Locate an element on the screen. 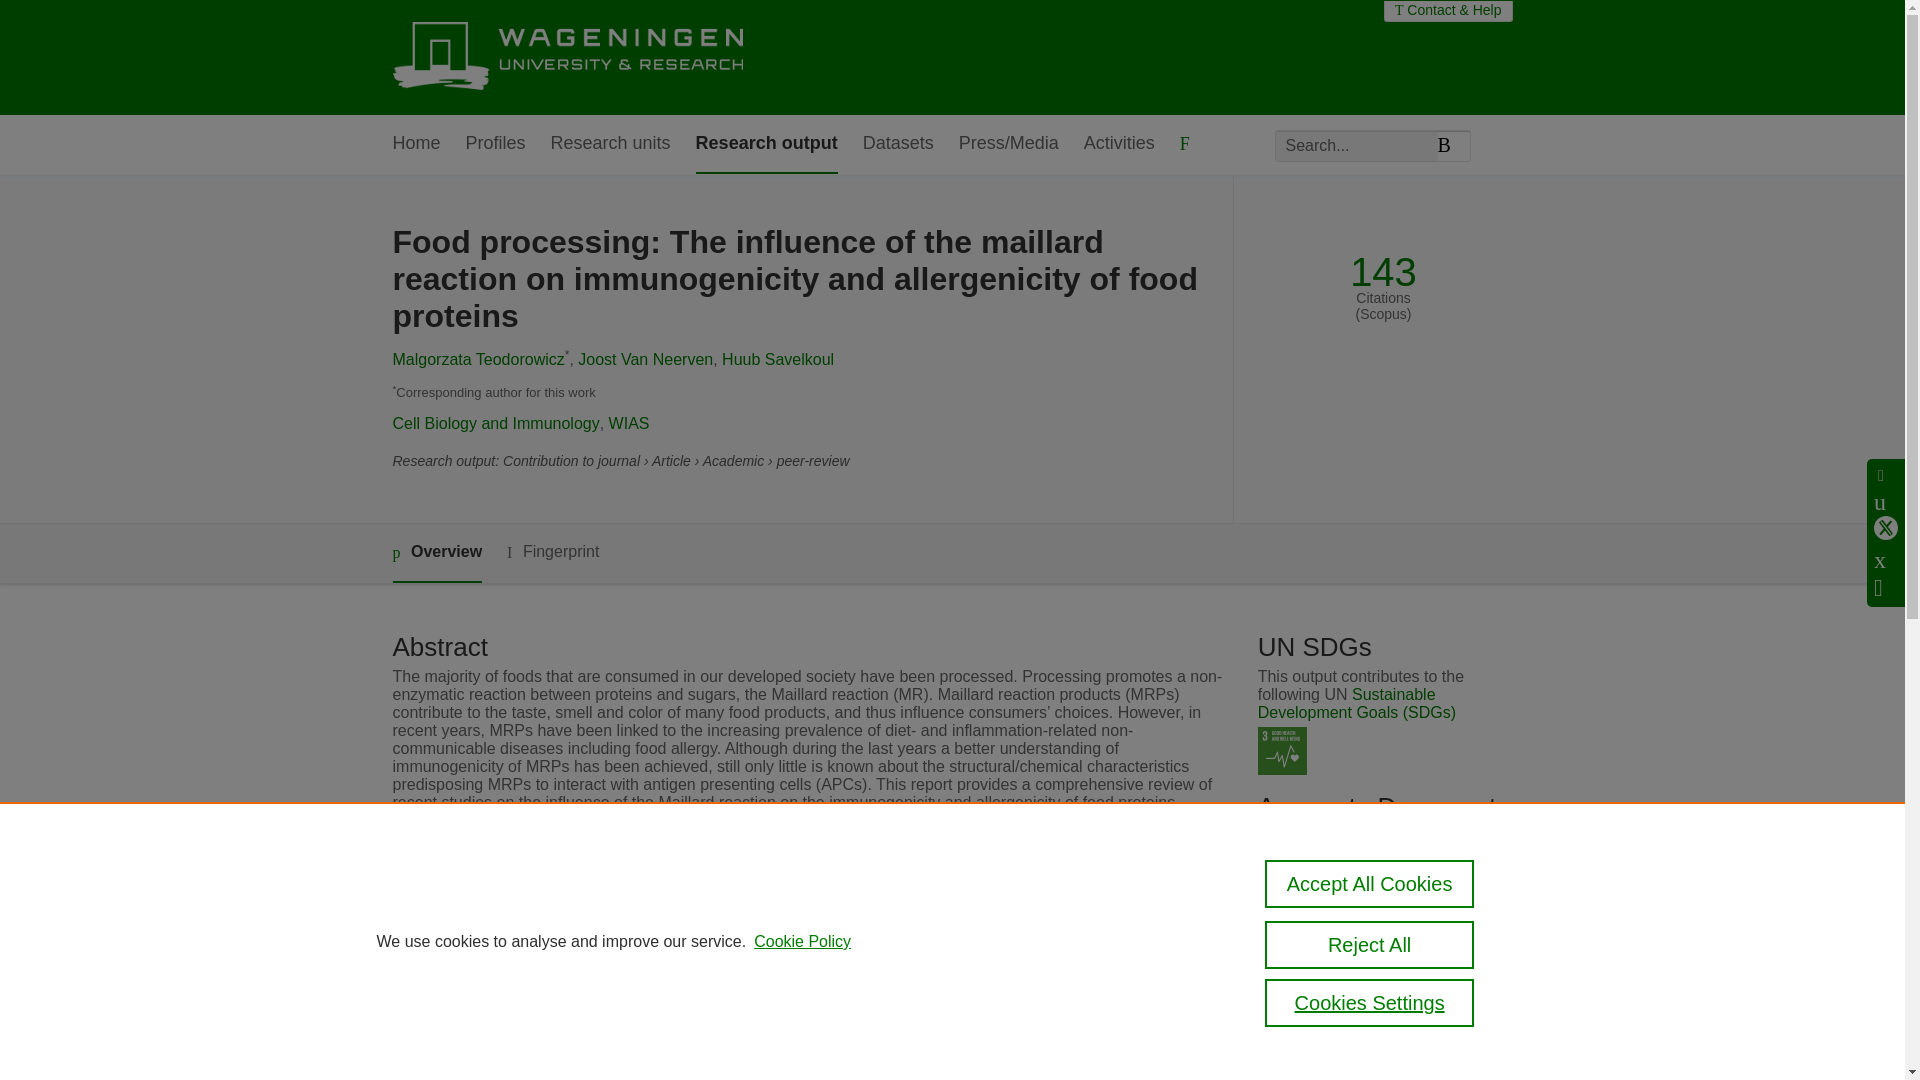 This screenshot has width=1920, height=1080. Activities is located at coordinates (1120, 144).